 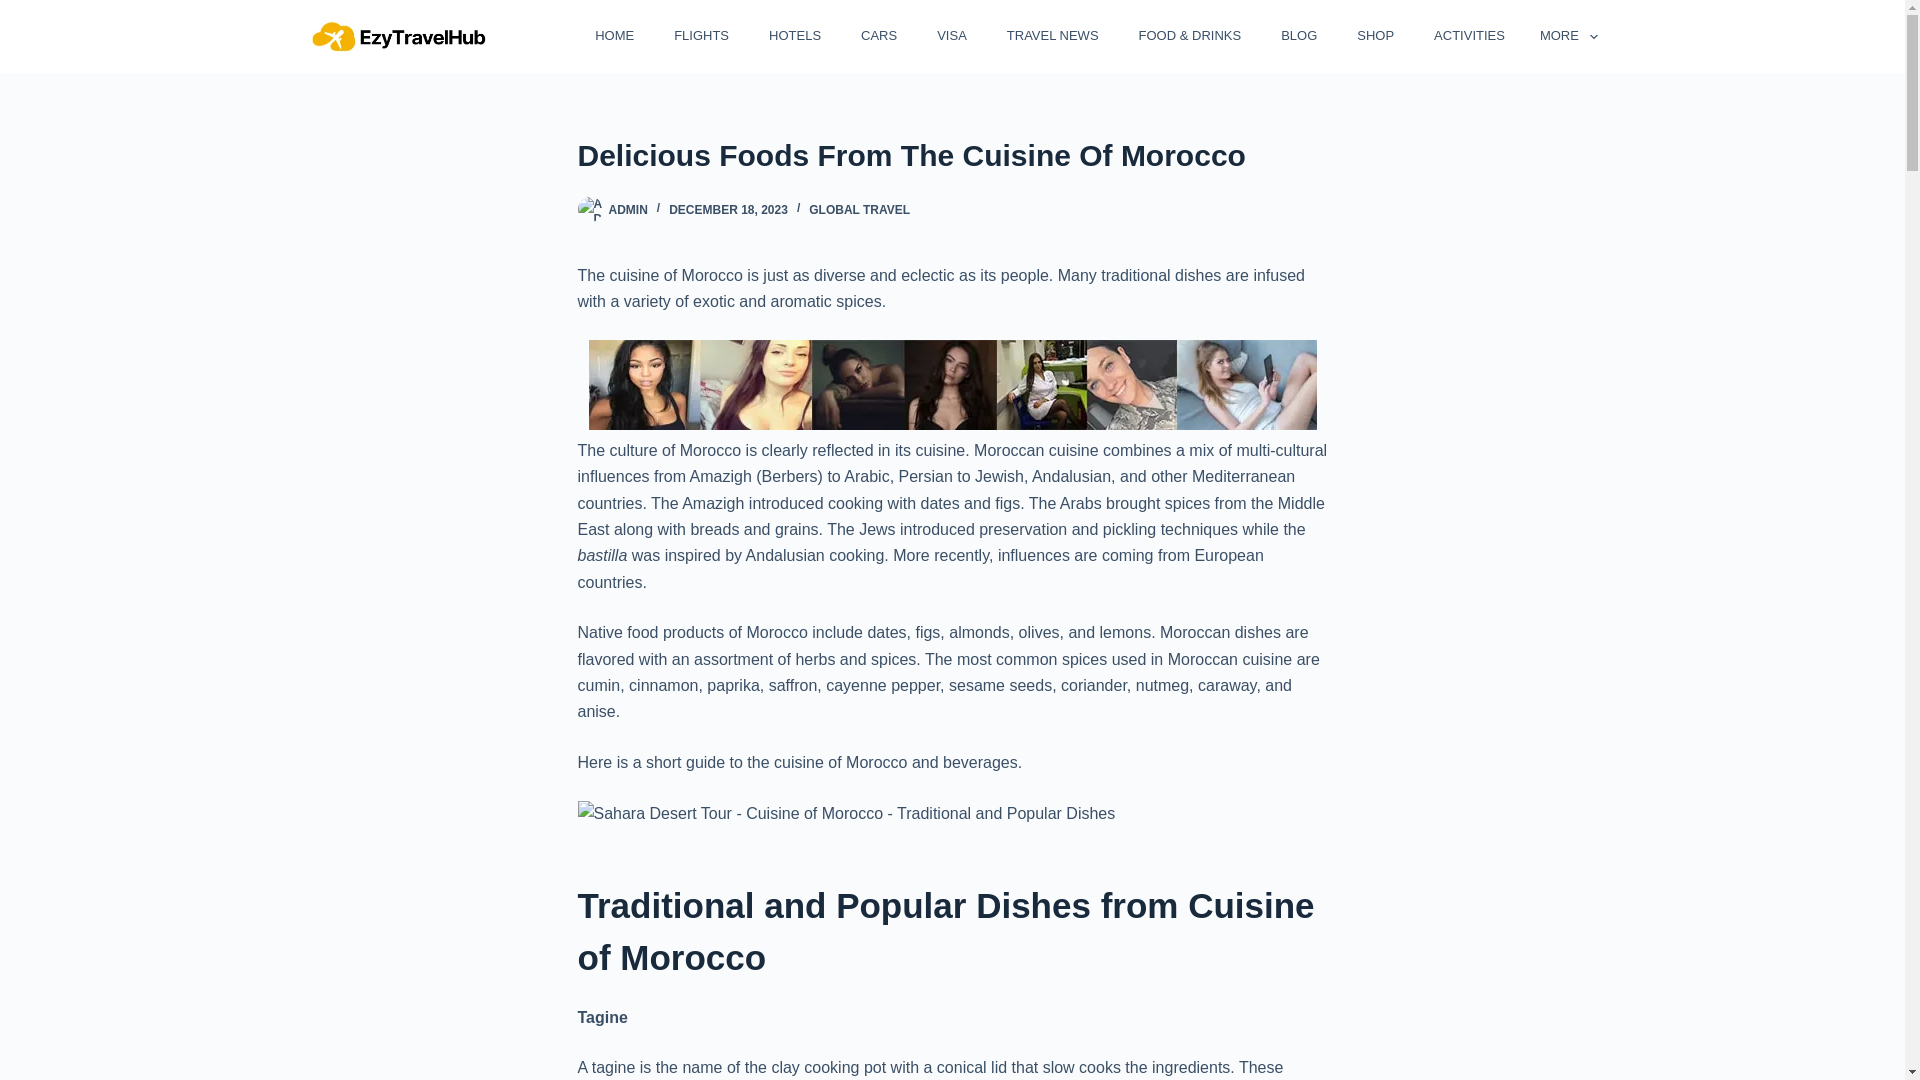 What do you see at coordinates (699, 36) in the screenshot?
I see `FLIGHTS` at bounding box center [699, 36].